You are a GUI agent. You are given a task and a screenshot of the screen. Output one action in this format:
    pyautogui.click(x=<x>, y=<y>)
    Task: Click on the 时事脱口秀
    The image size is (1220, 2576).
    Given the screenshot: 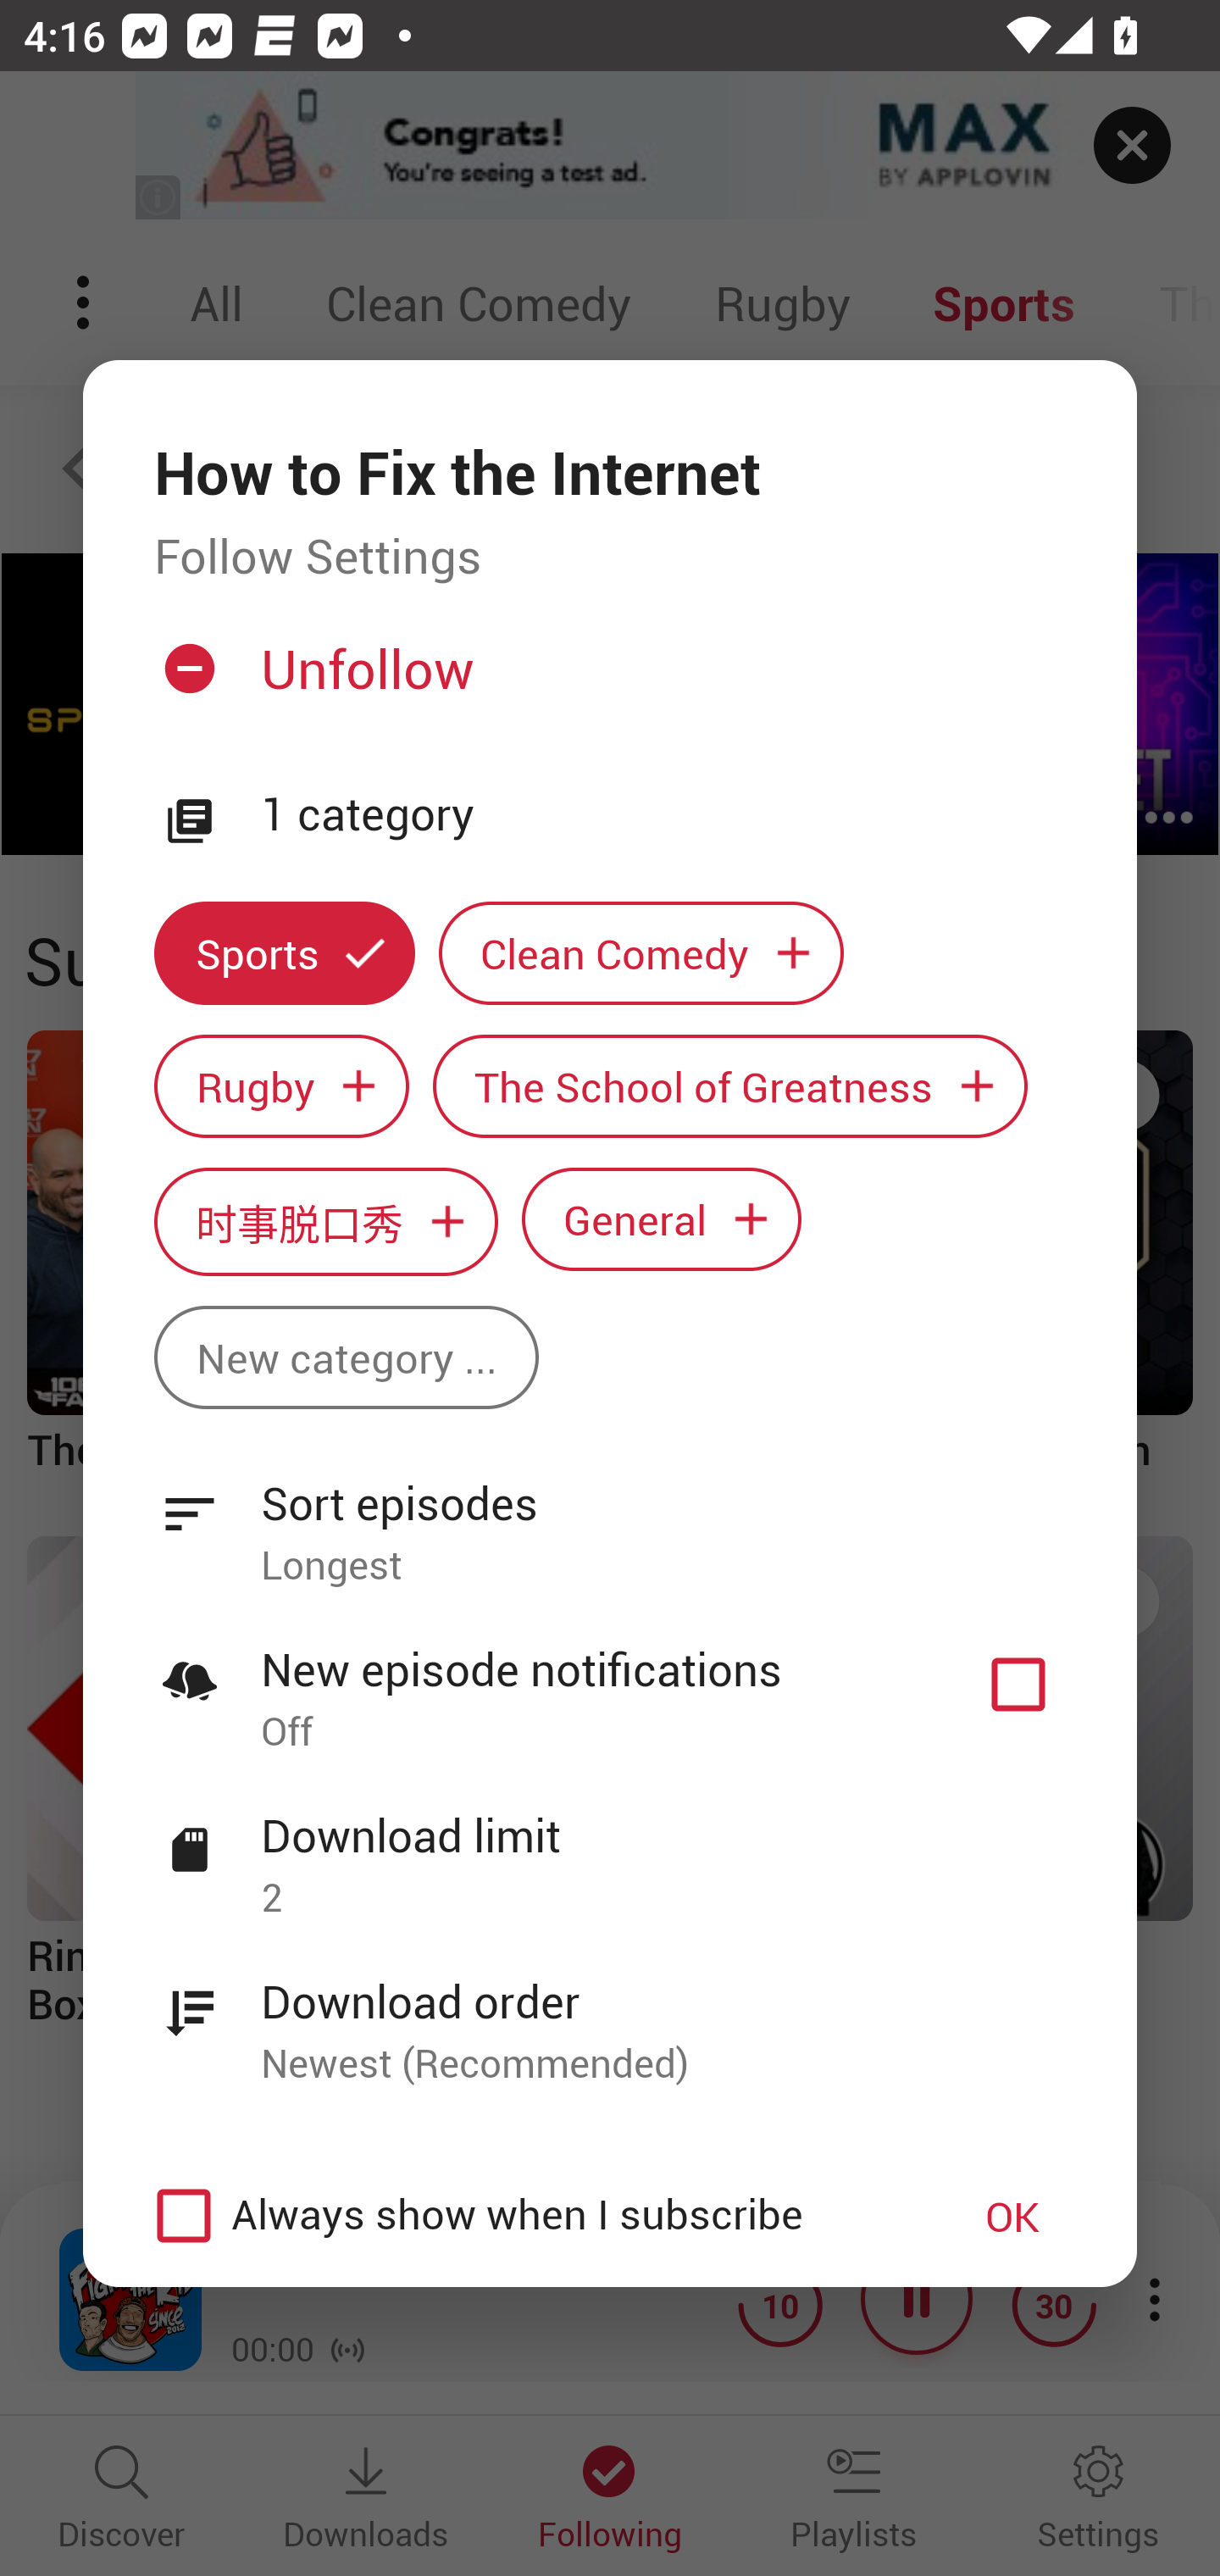 What is the action you would take?
    pyautogui.click(x=325, y=1220)
    